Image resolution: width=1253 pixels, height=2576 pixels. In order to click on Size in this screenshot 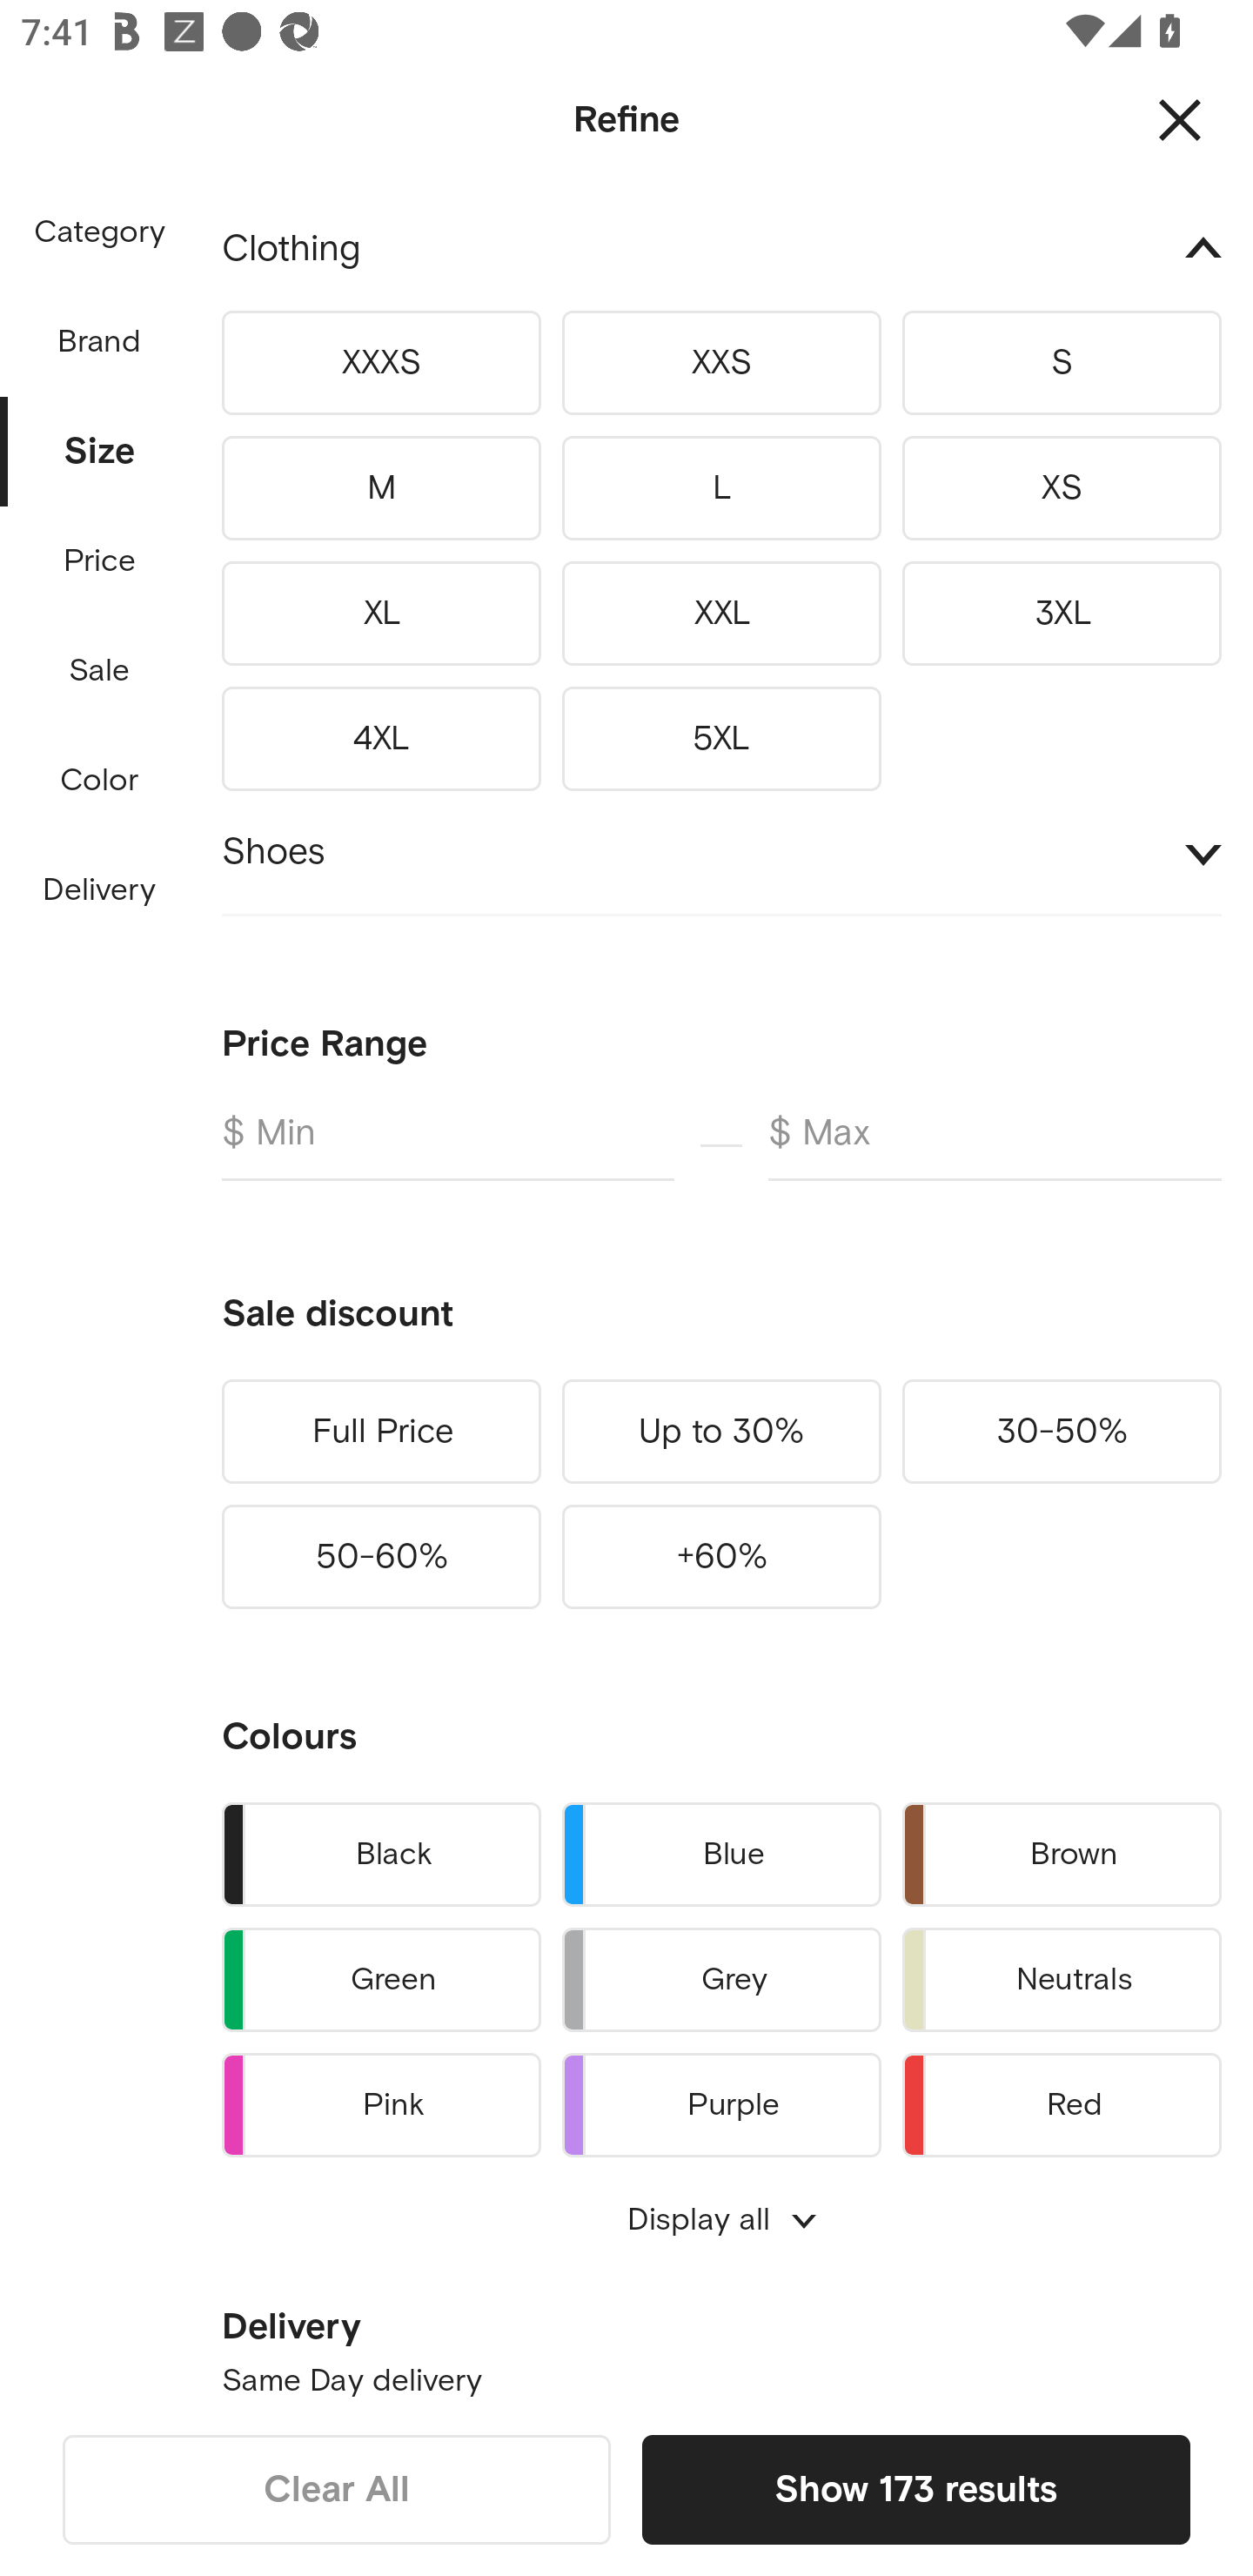, I will do `click(100, 444)`.